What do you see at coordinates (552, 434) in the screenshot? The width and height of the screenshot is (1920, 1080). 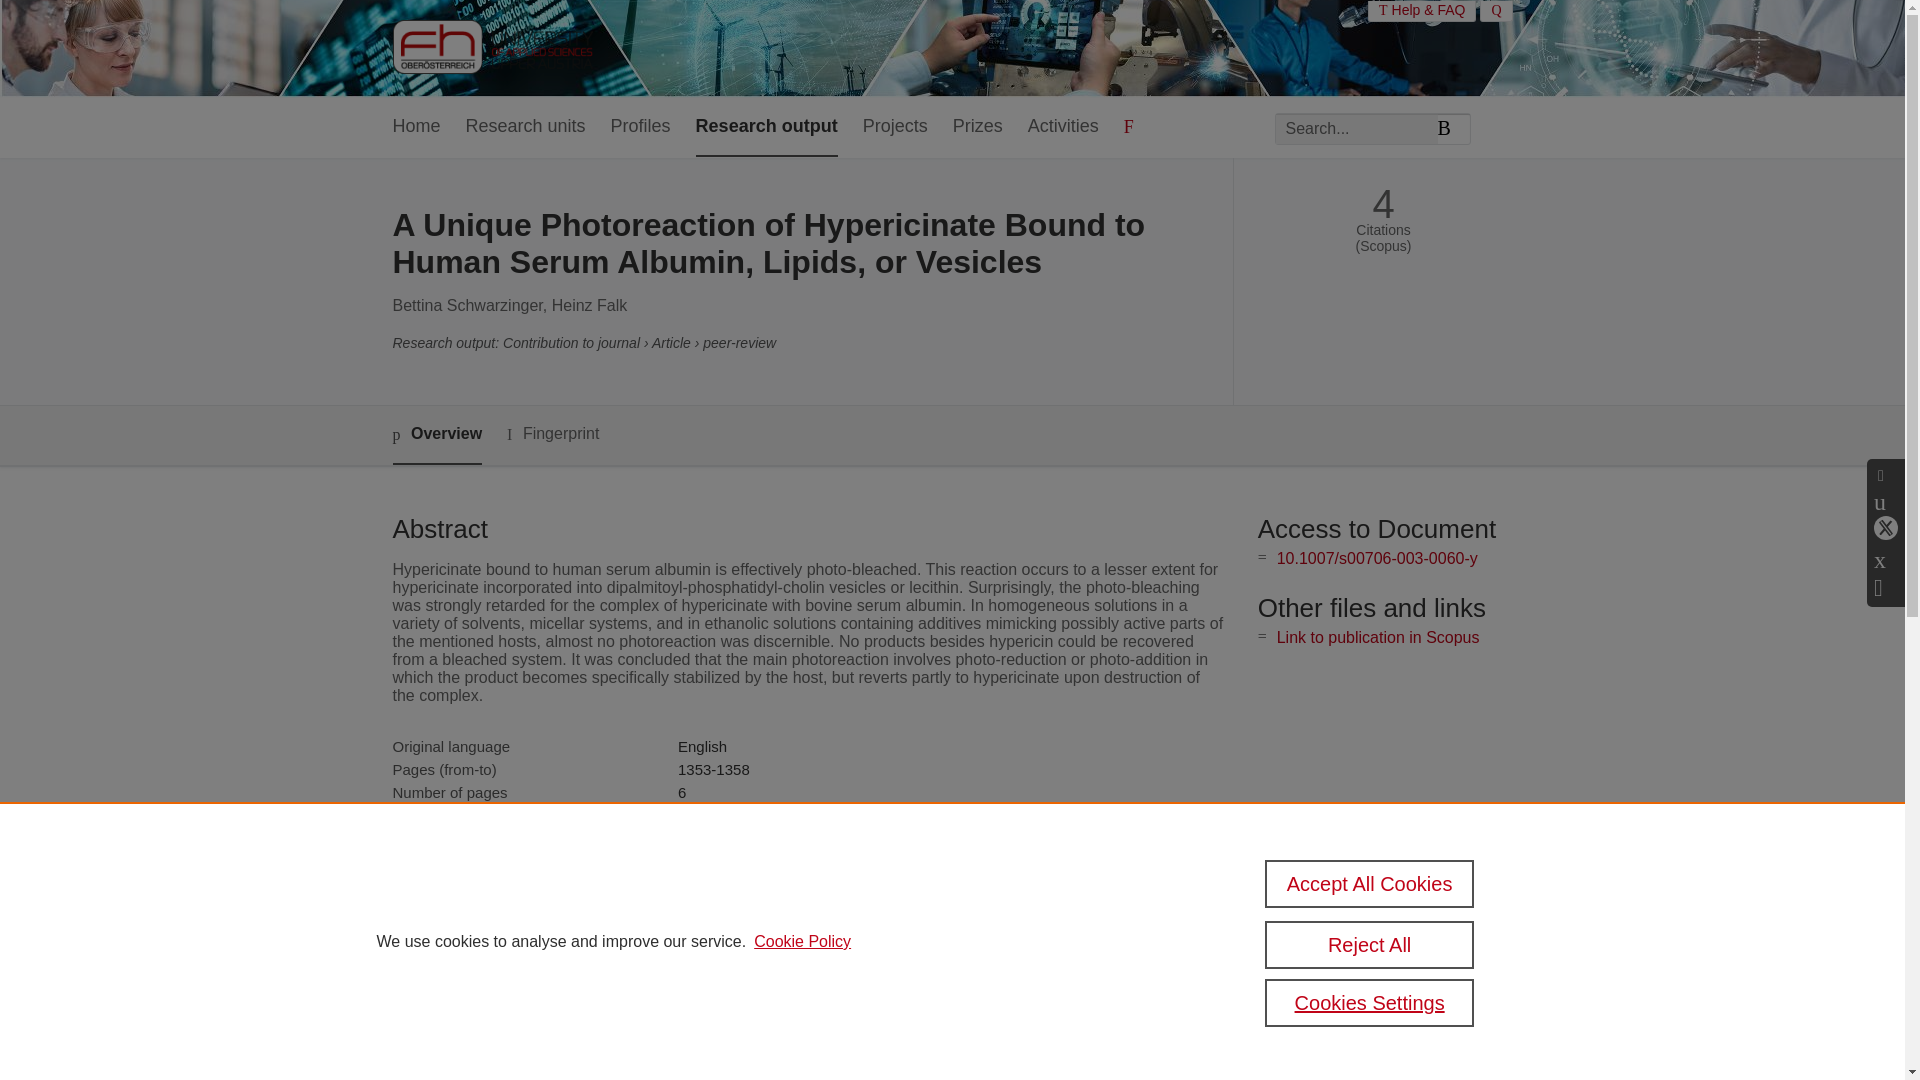 I see `Fingerprint` at bounding box center [552, 434].